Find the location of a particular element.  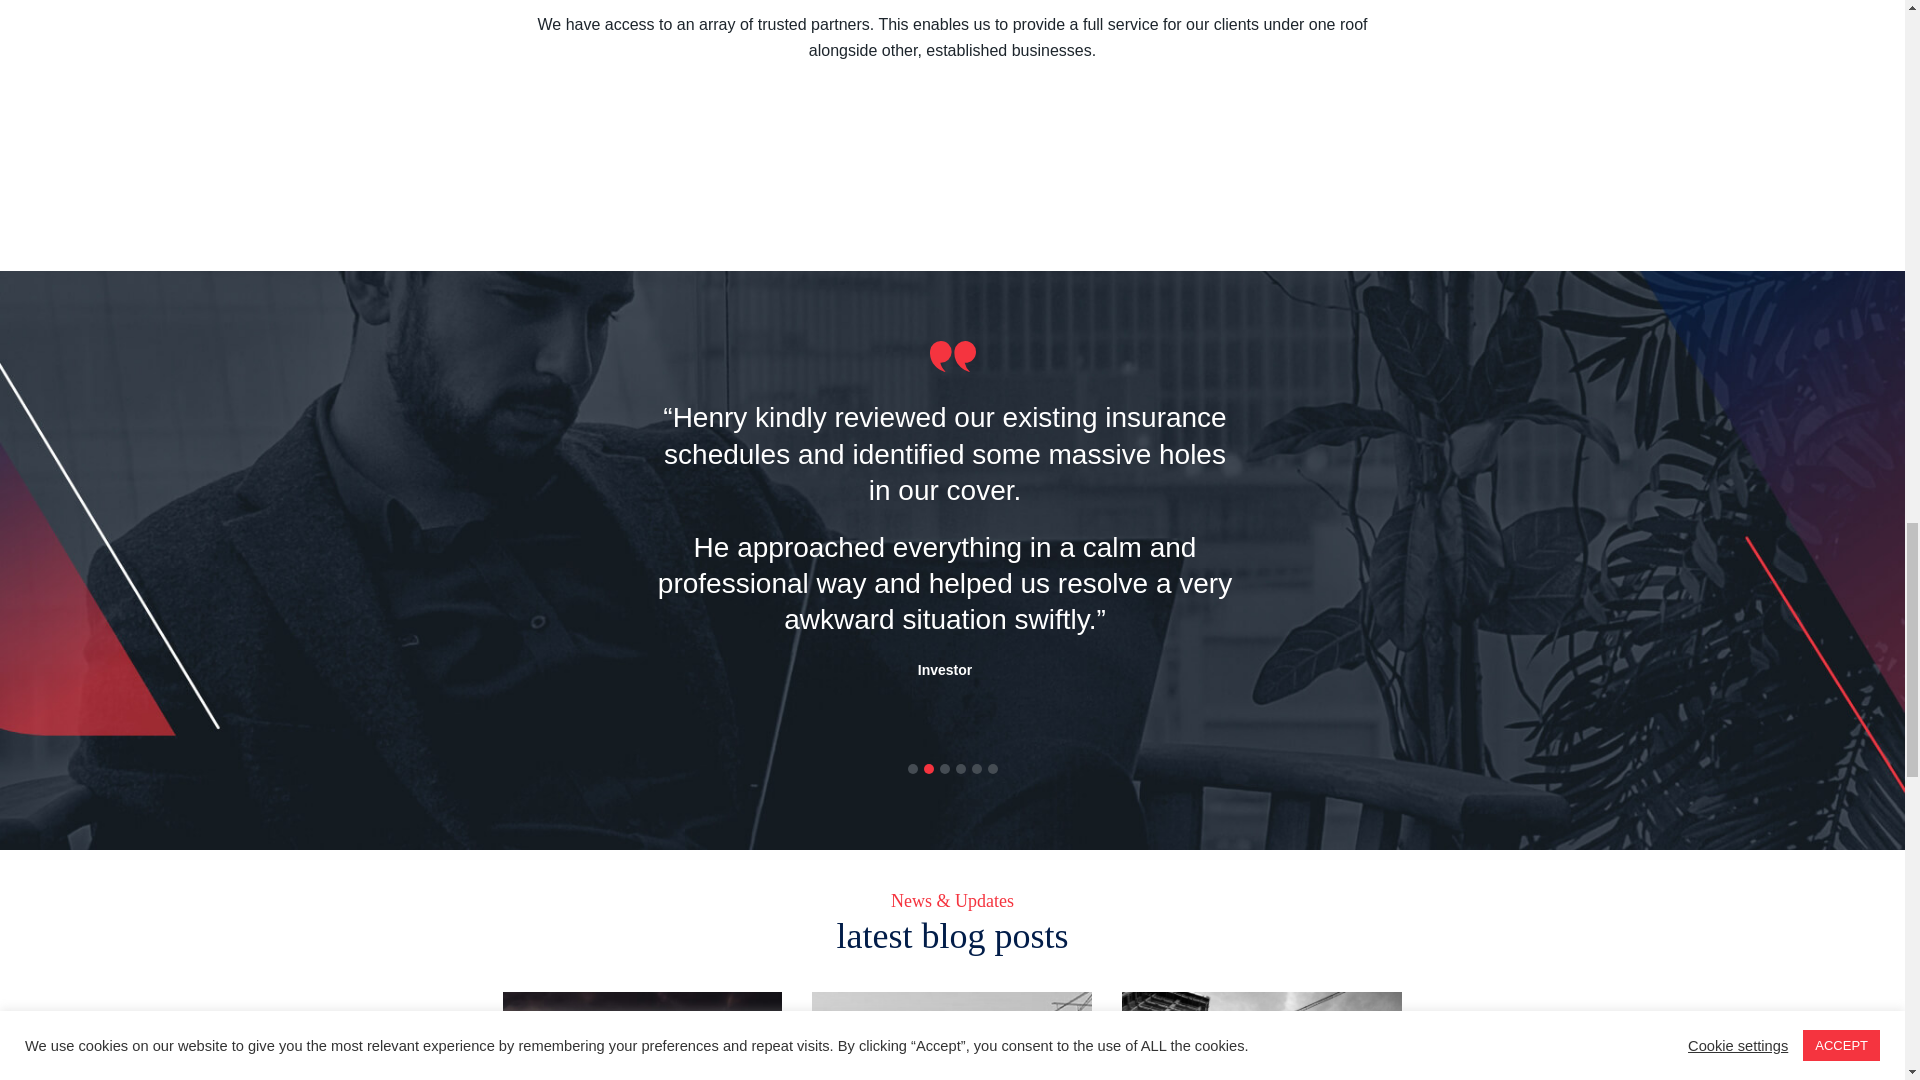

2 is located at coordinates (930, 768).